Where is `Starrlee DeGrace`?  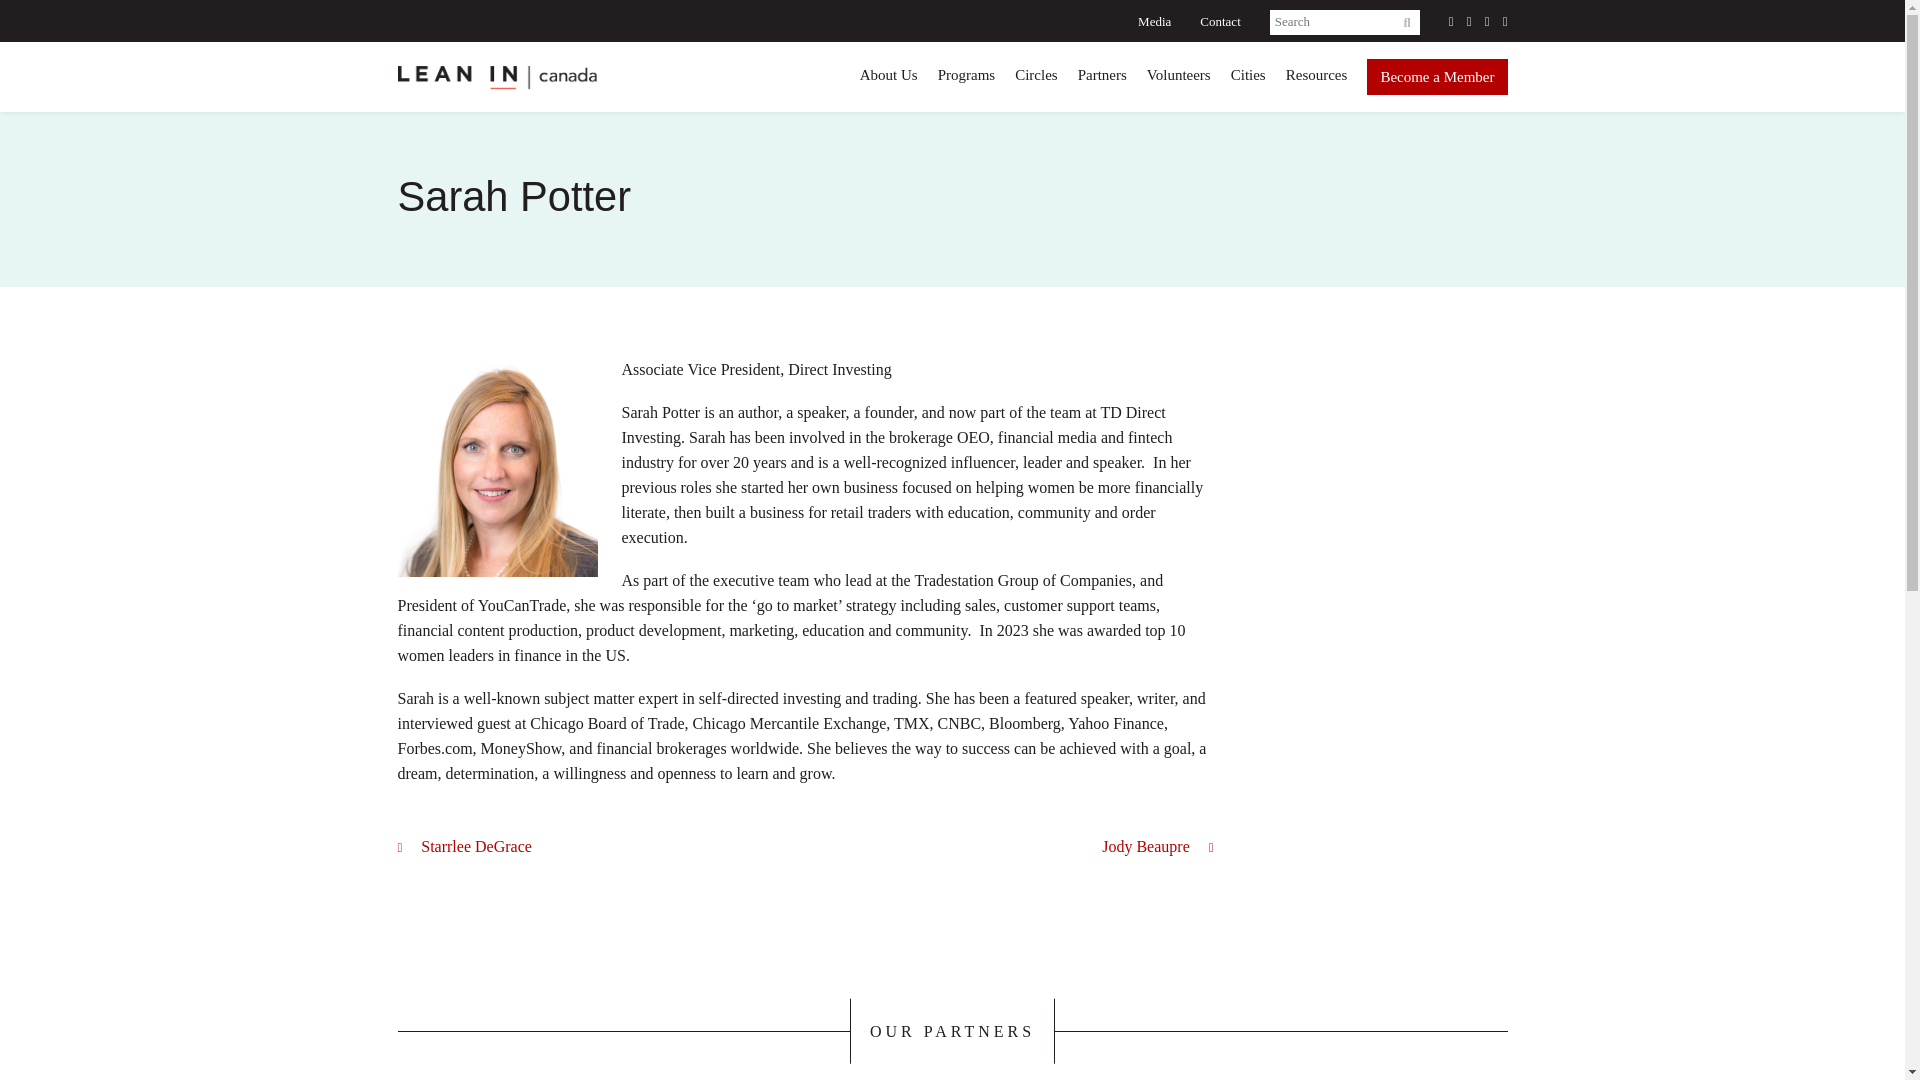
Starrlee DeGrace is located at coordinates (464, 846).